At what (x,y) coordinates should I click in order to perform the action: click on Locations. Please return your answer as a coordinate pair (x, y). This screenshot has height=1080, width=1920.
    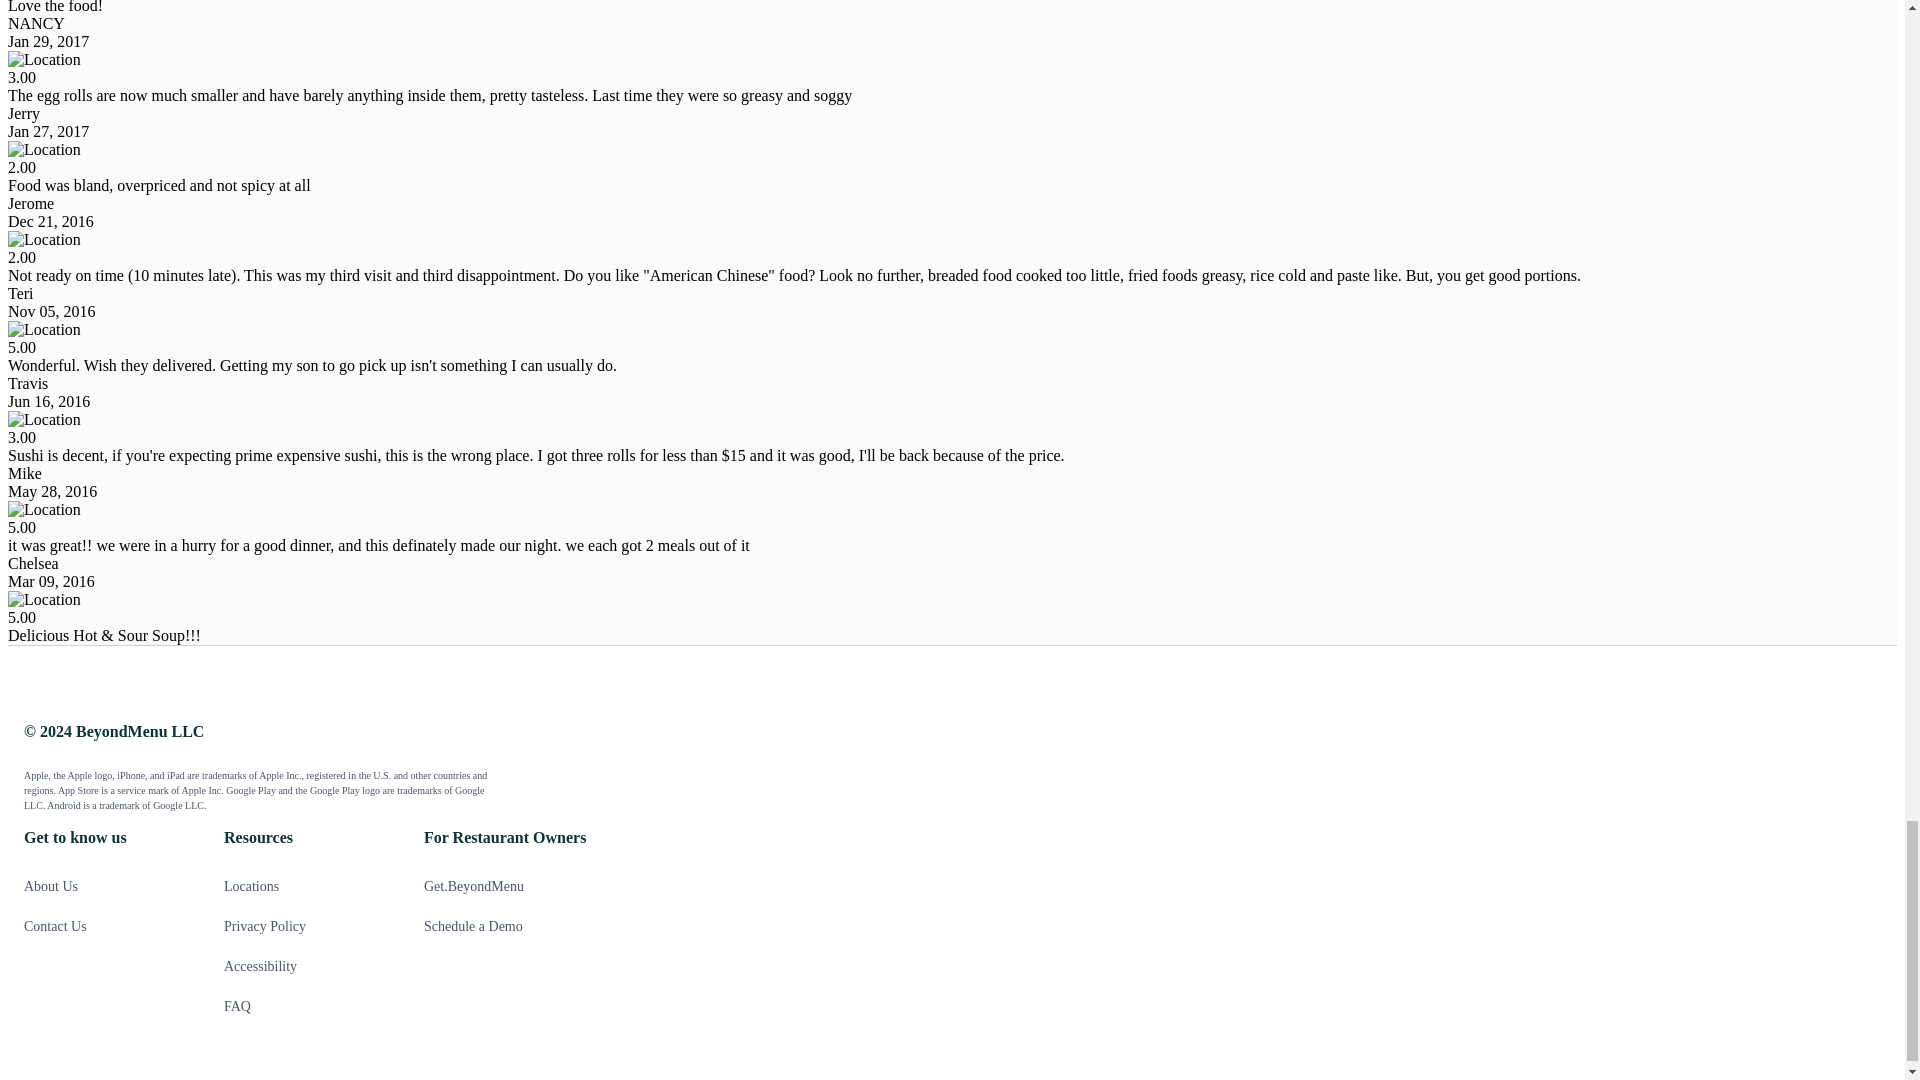
    Looking at the image, I should click on (308, 886).